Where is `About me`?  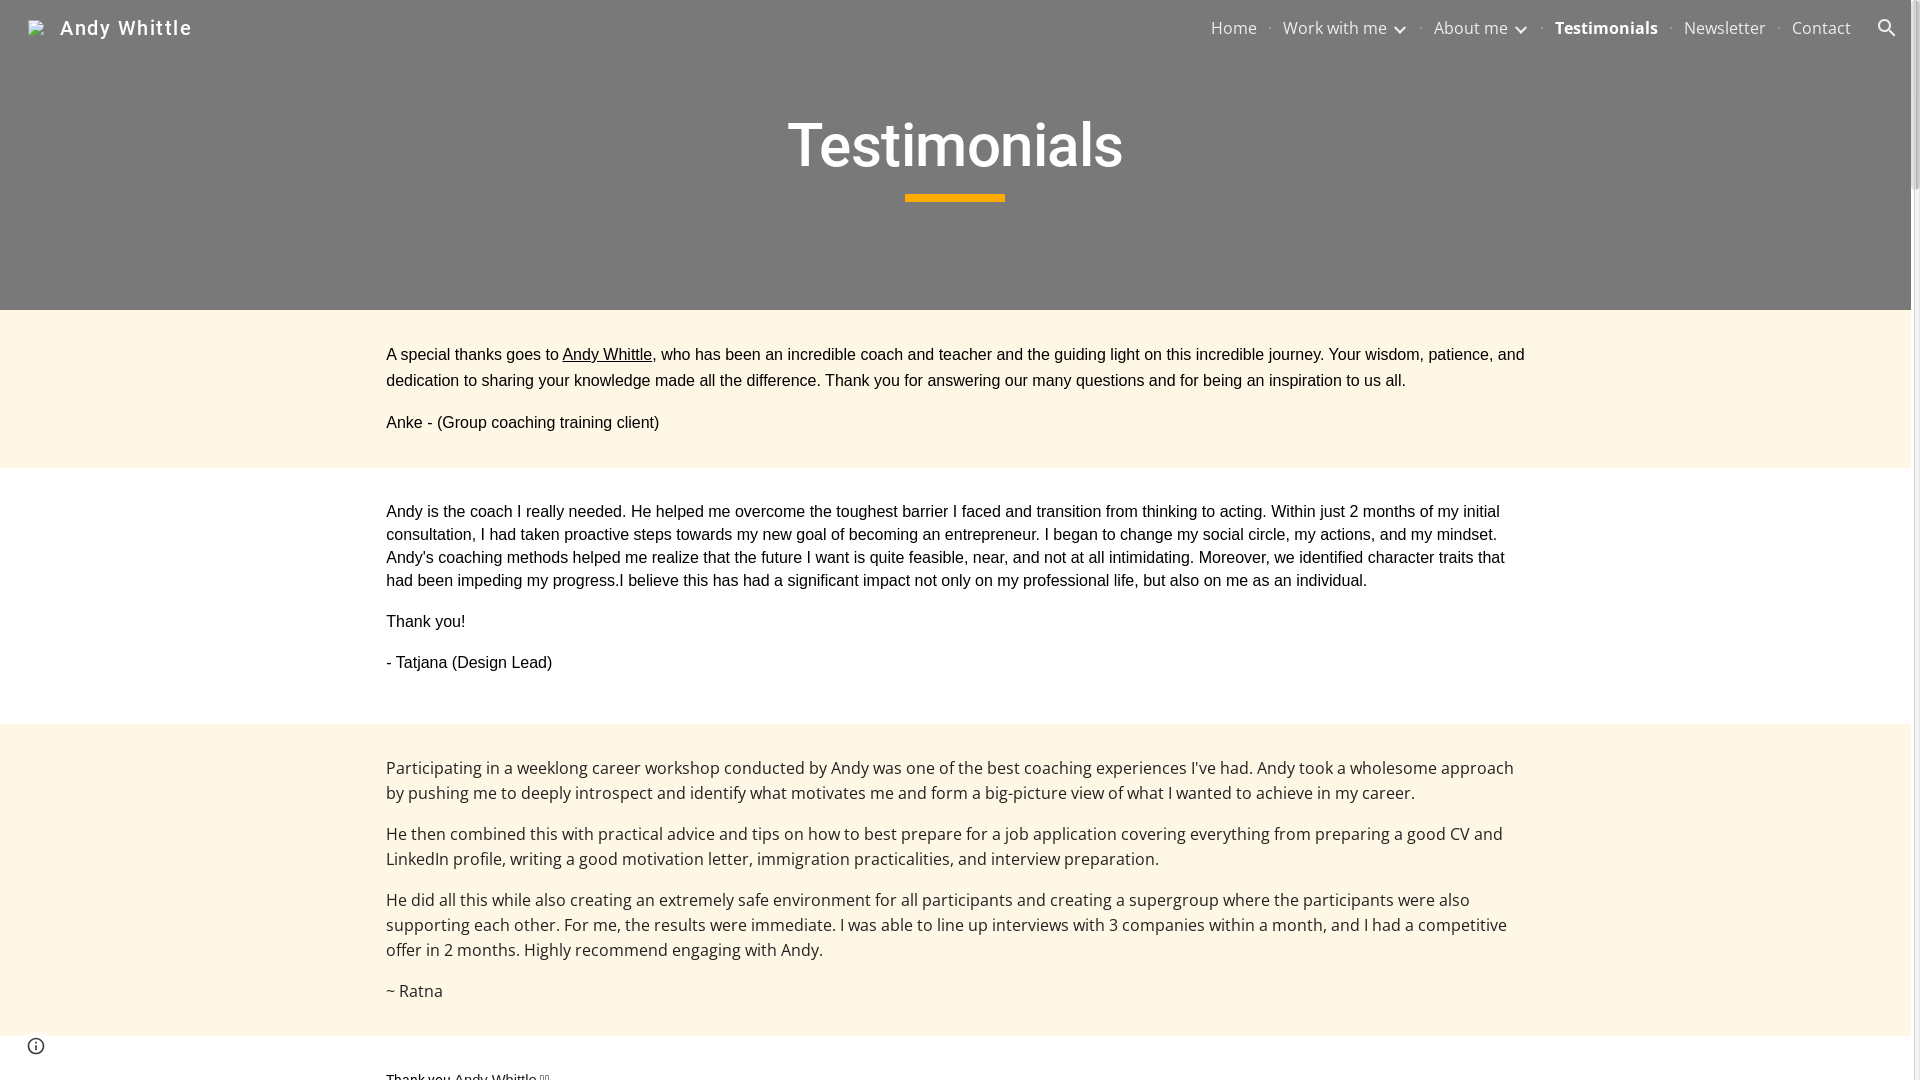 About me is located at coordinates (1471, 28).